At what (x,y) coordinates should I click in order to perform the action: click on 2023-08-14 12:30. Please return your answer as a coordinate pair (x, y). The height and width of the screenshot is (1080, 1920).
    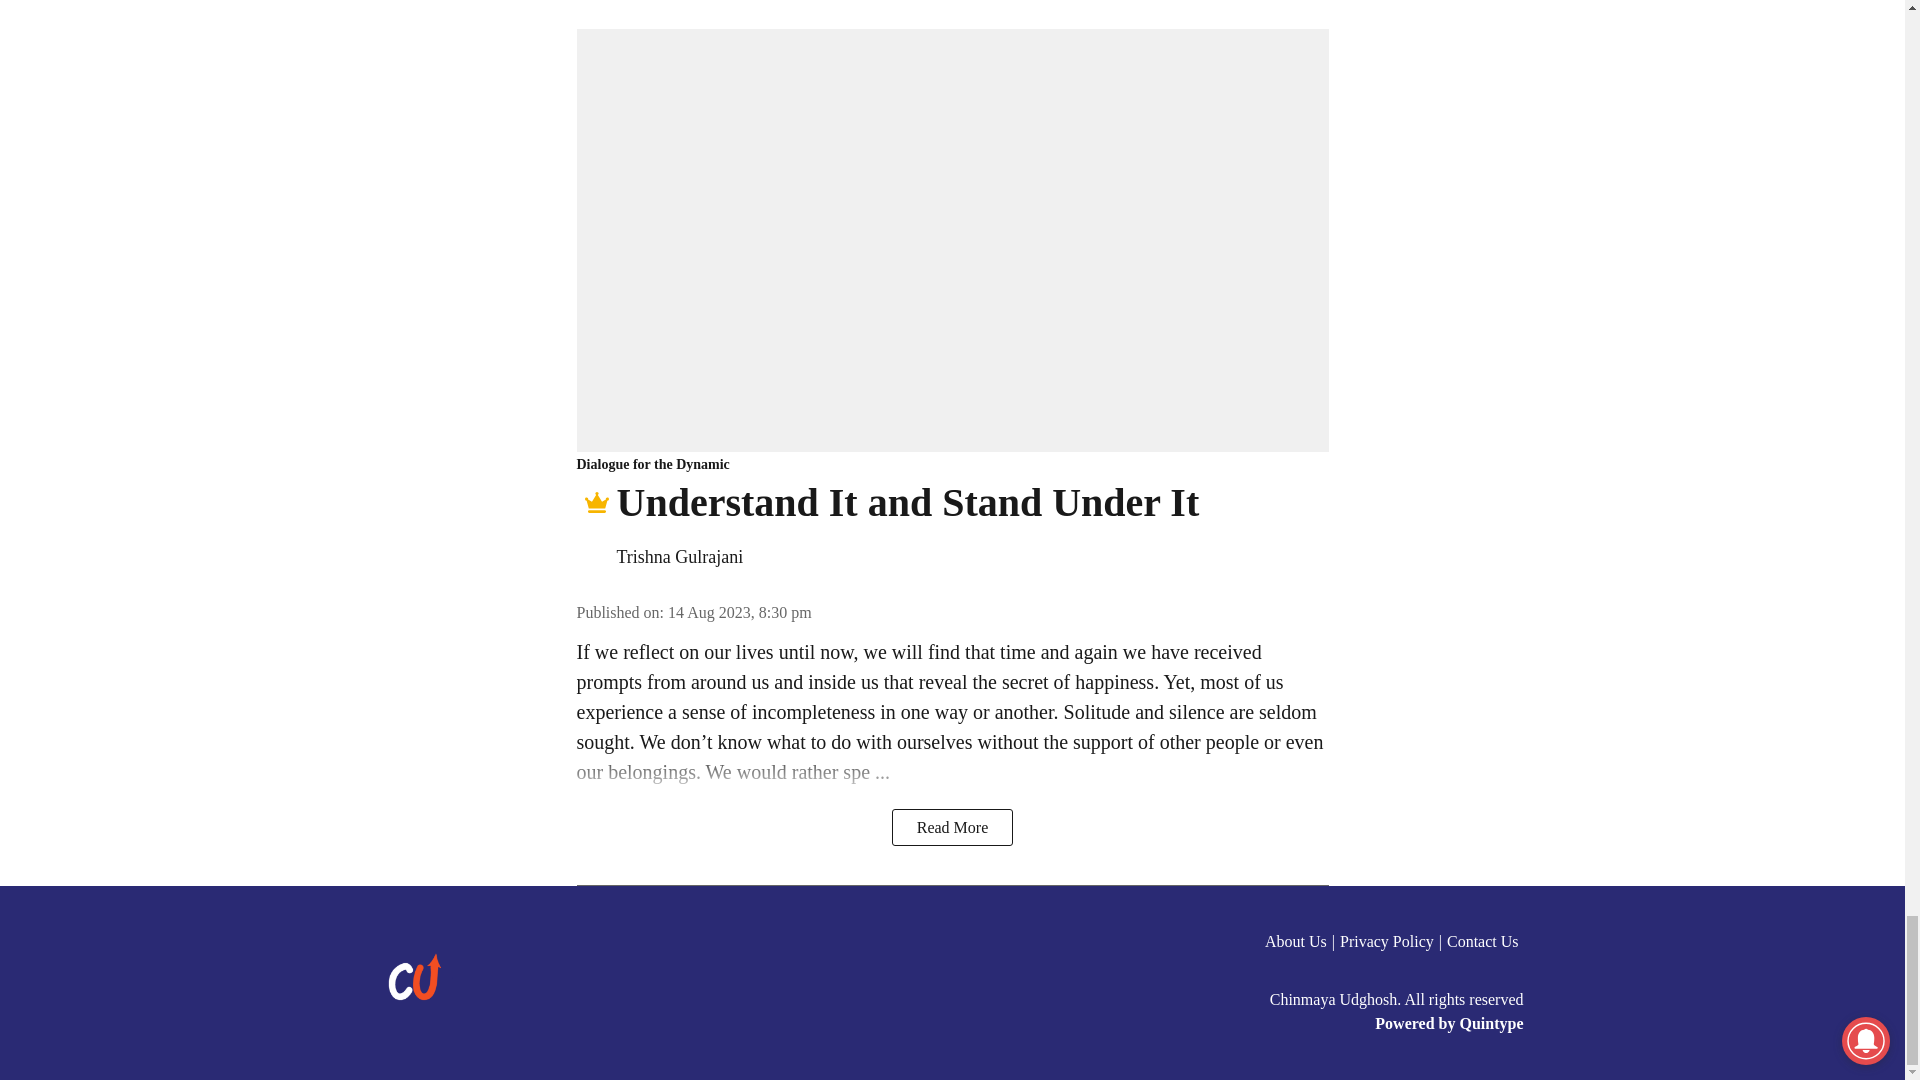
    Looking at the image, I should click on (740, 612).